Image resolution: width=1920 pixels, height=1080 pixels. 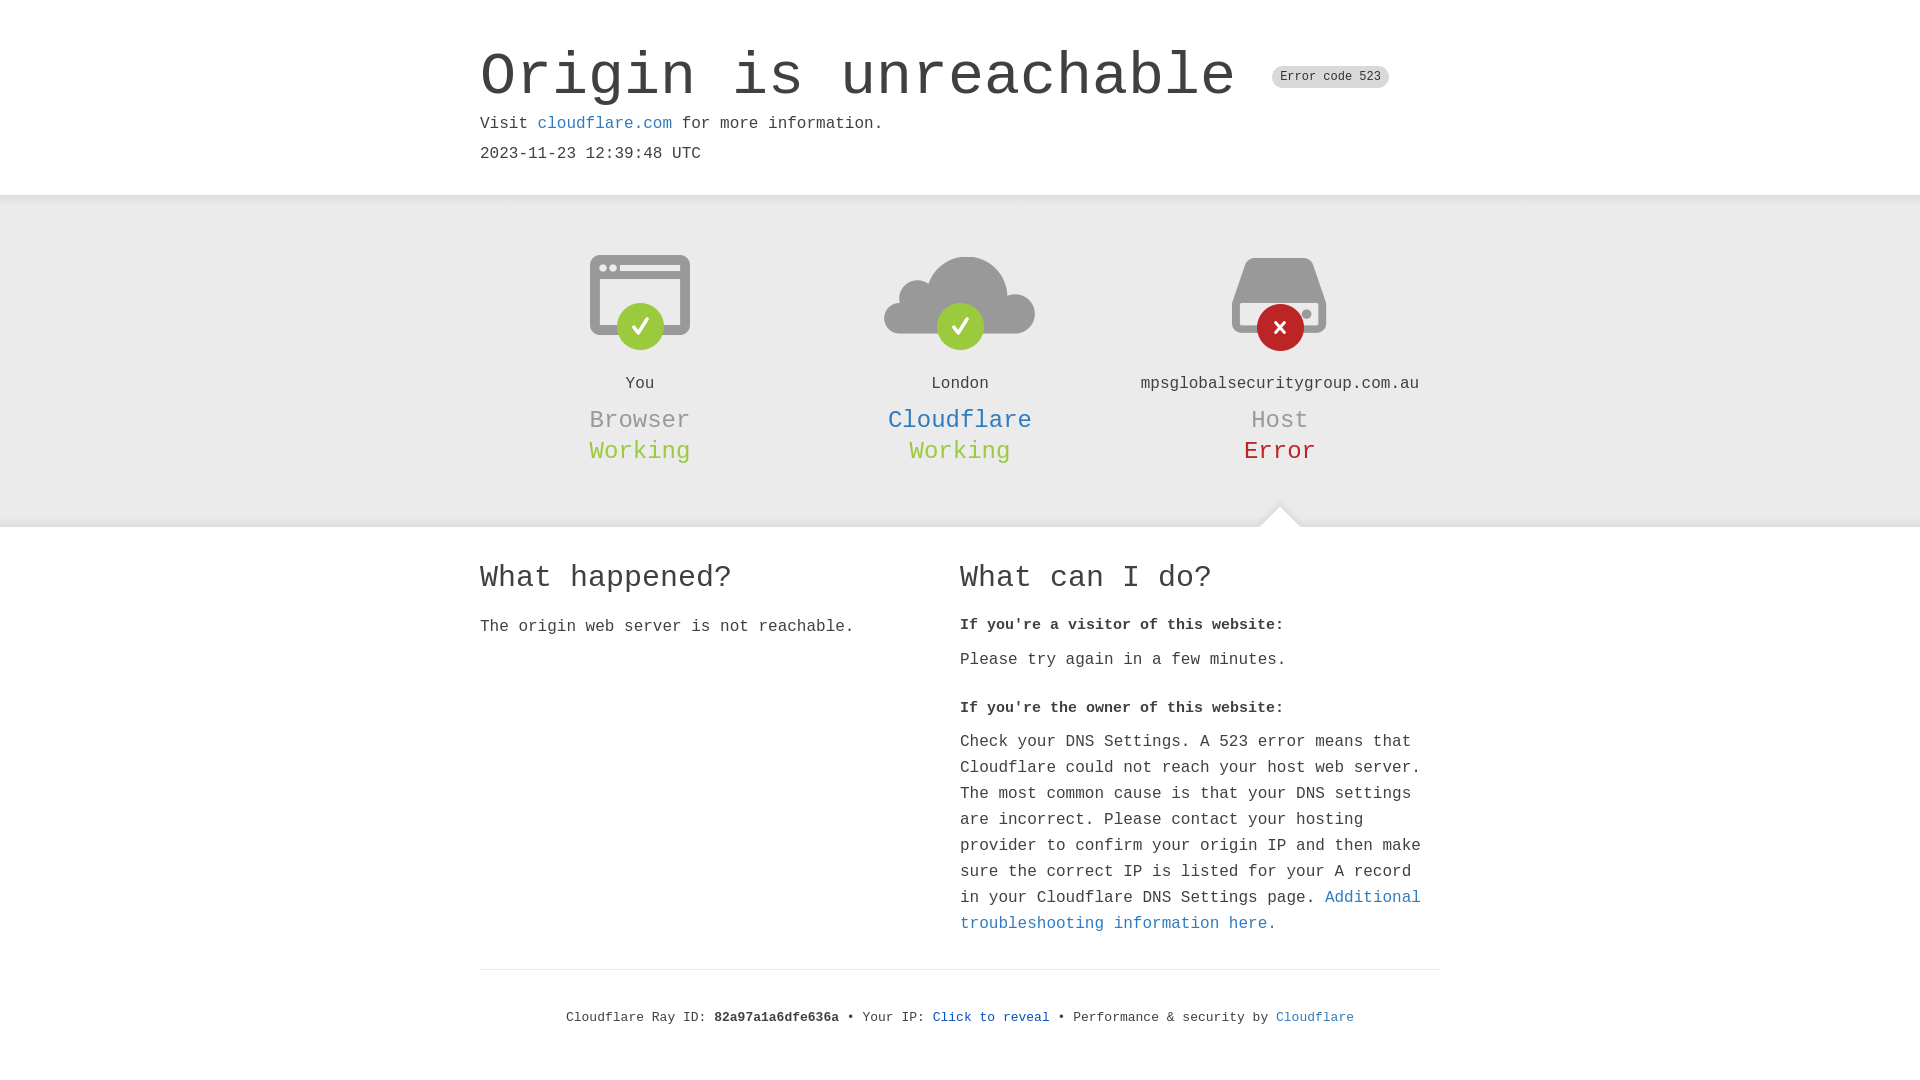 What do you see at coordinates (605, 124) in the screenshot?
I see `cloudflare.com` at bounding box center [605, 124].